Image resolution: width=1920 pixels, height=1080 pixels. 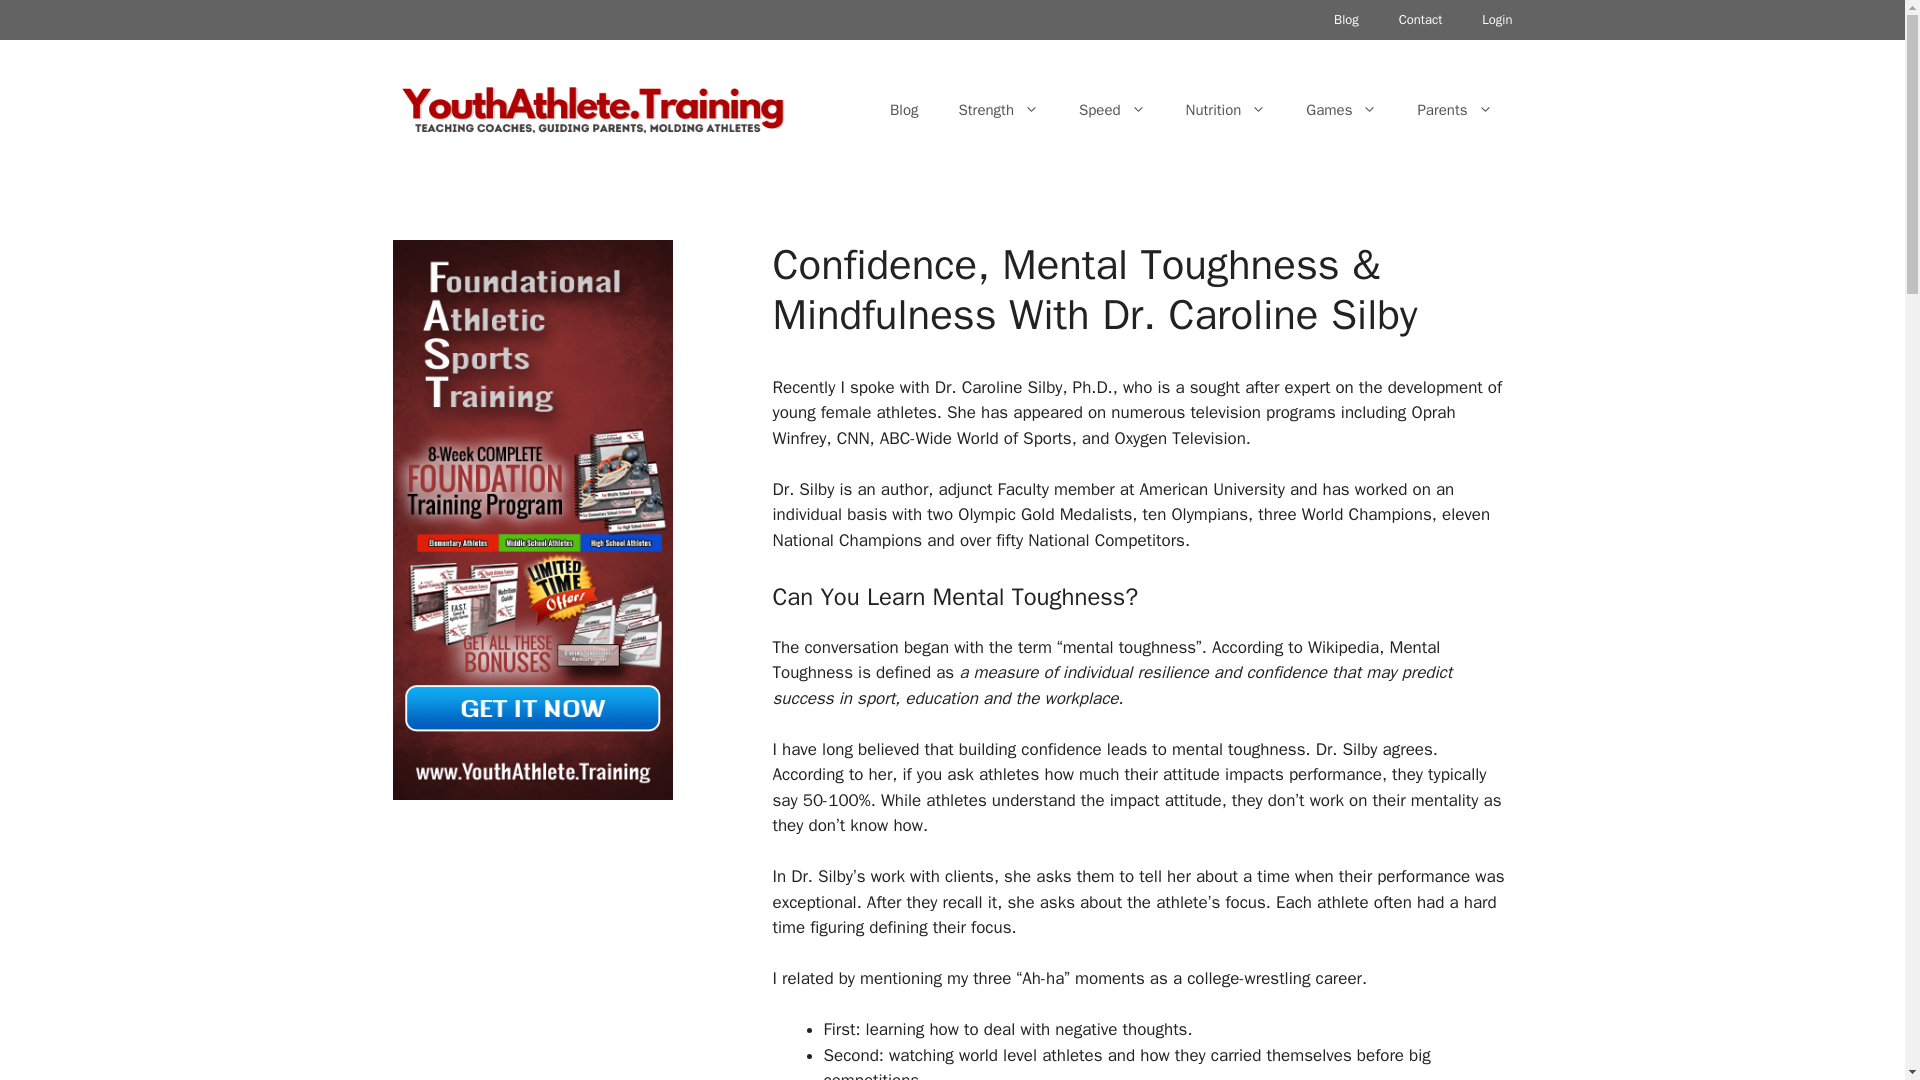 What do you see at coordinates (998, 110) in the screenshot?
I see `Strength` at bounding box center [998, 110].